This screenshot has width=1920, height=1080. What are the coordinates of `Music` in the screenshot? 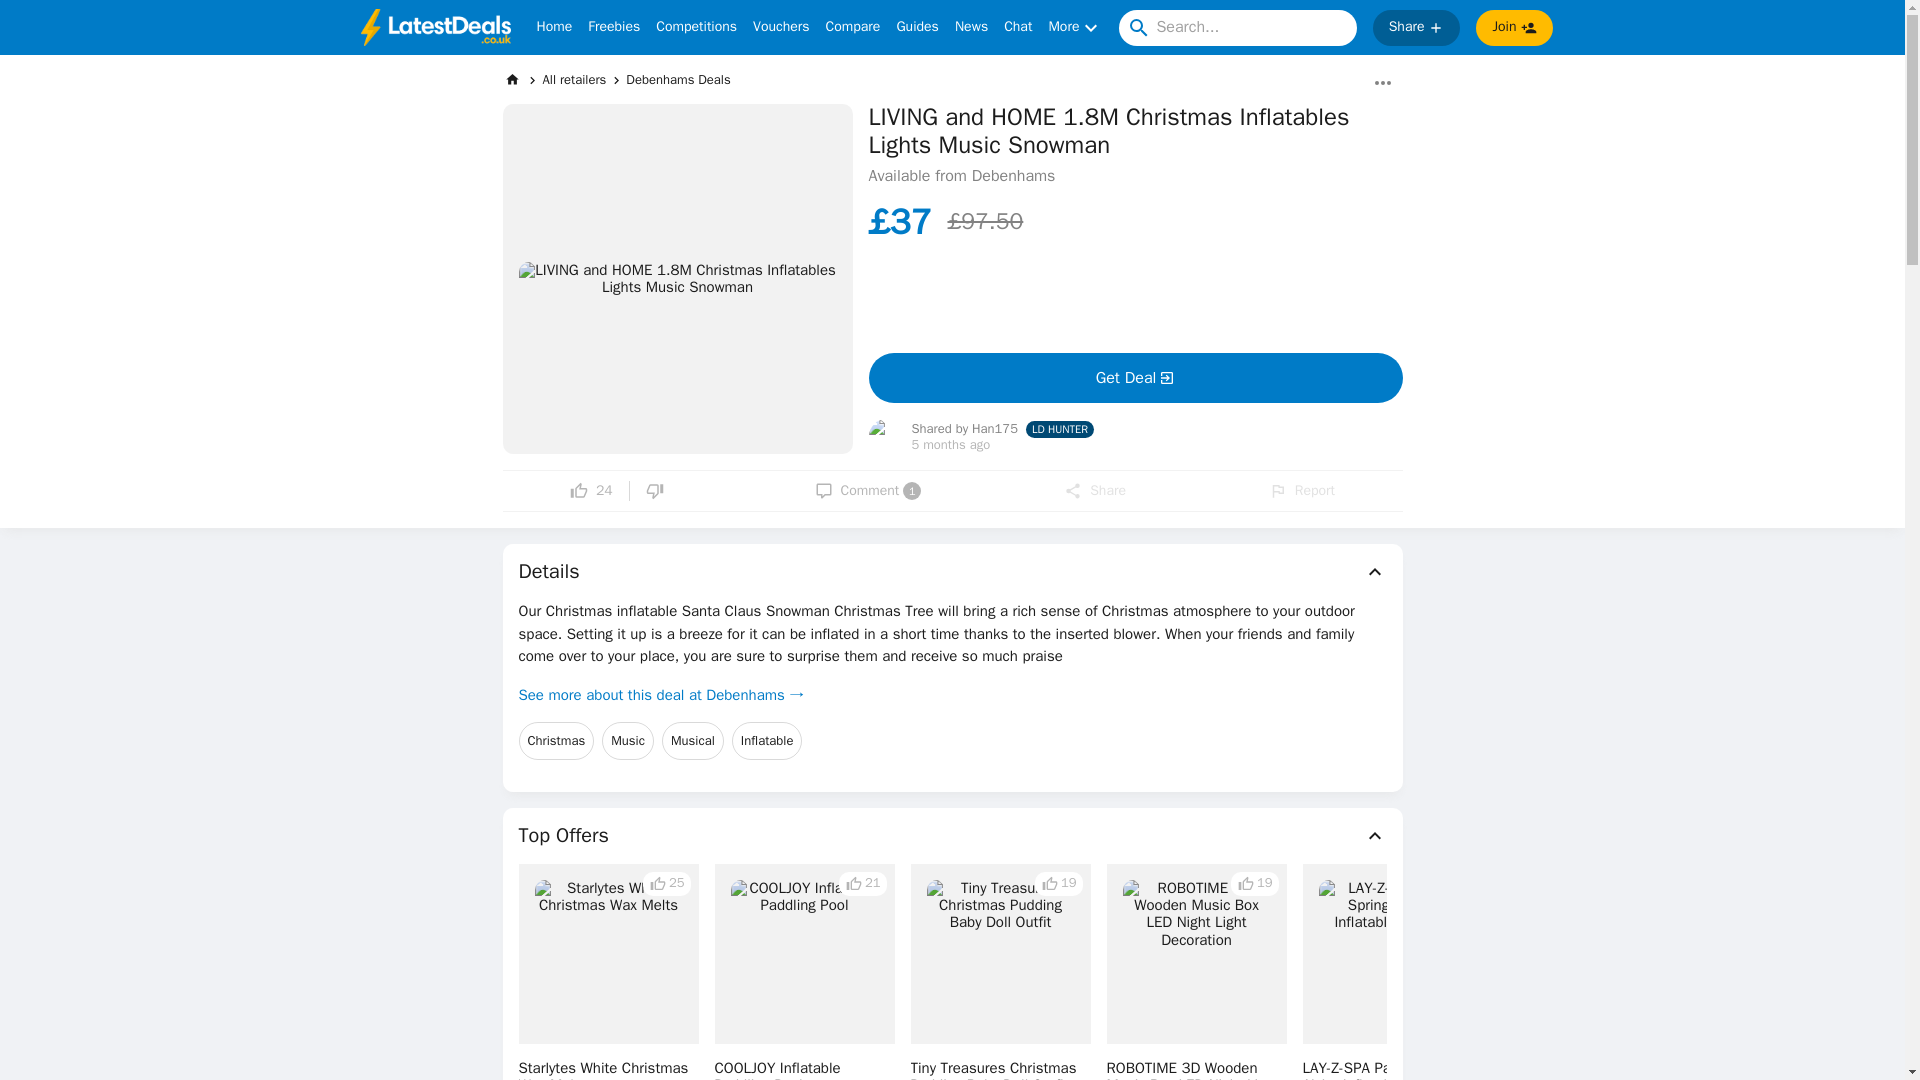 It's located at (628, 741).